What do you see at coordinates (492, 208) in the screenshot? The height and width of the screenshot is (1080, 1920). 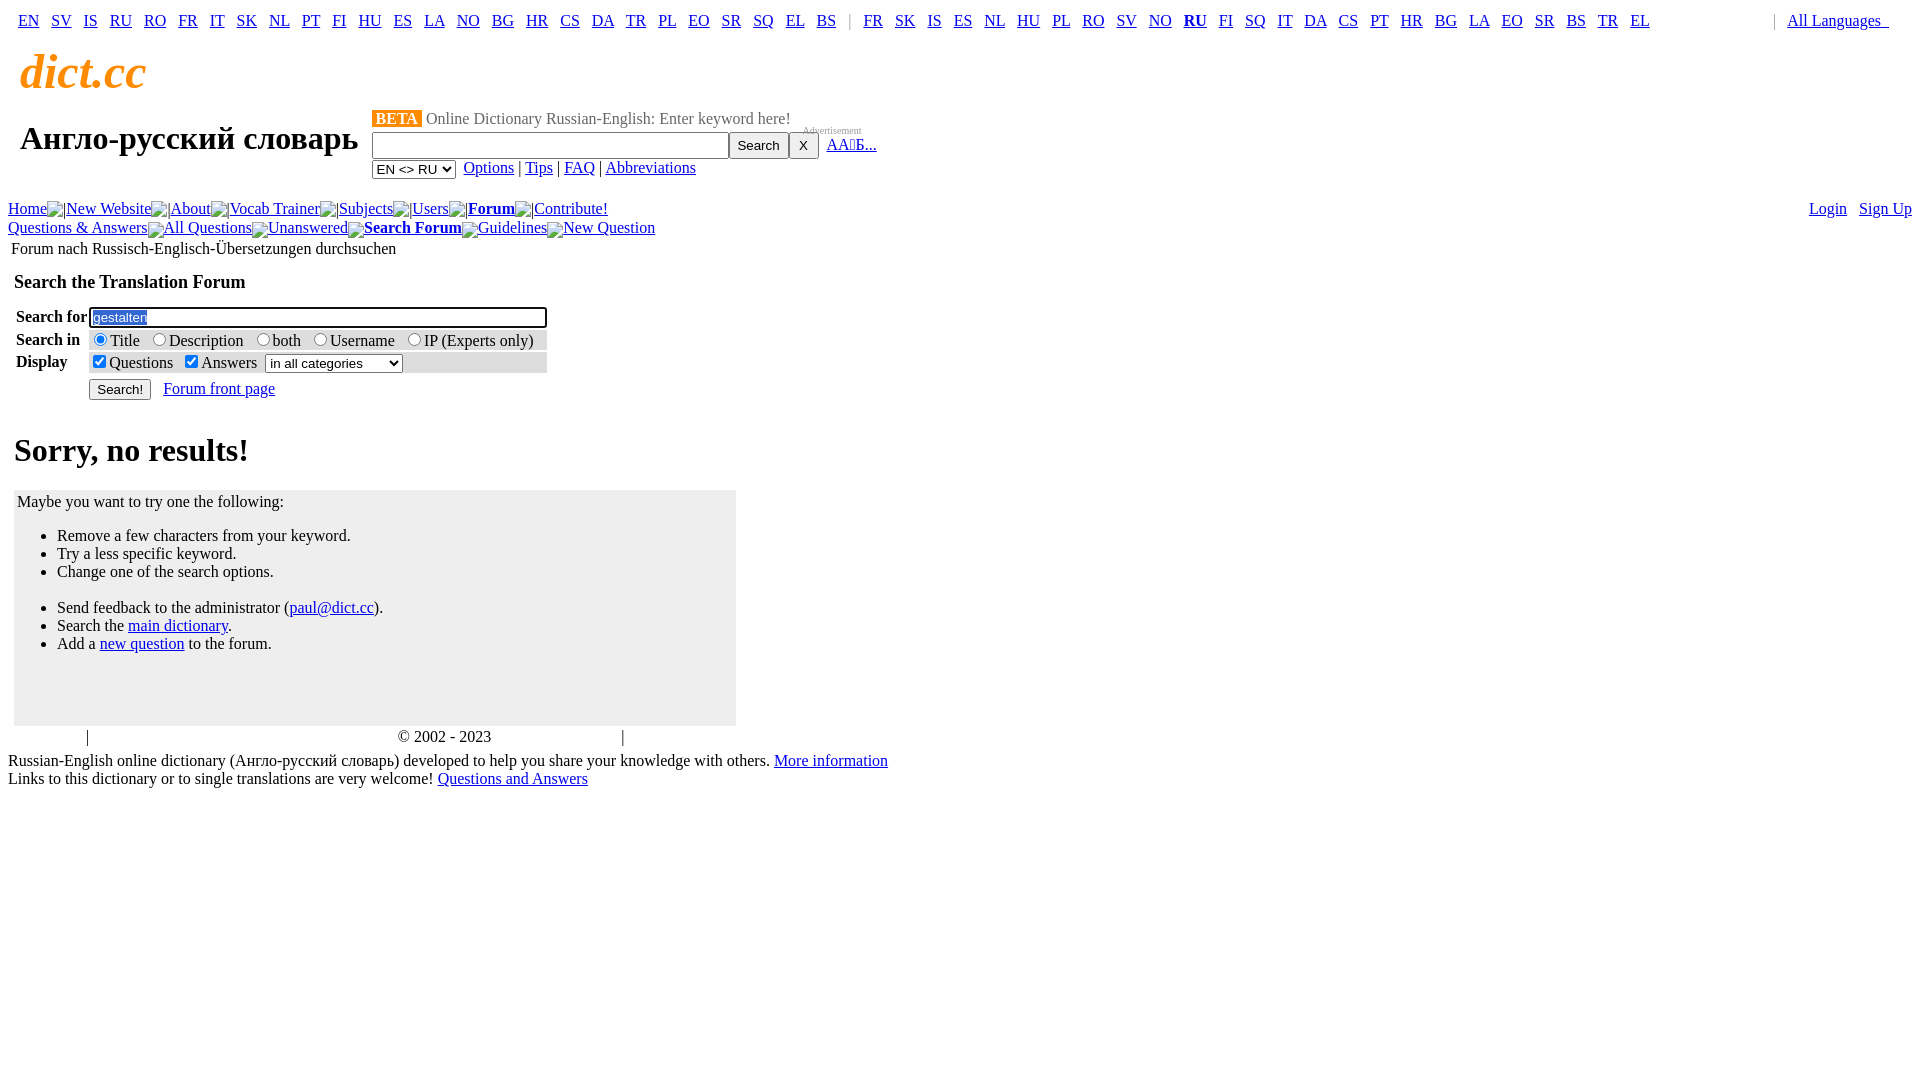 I see `Forum` at bounding box center [492, 208].